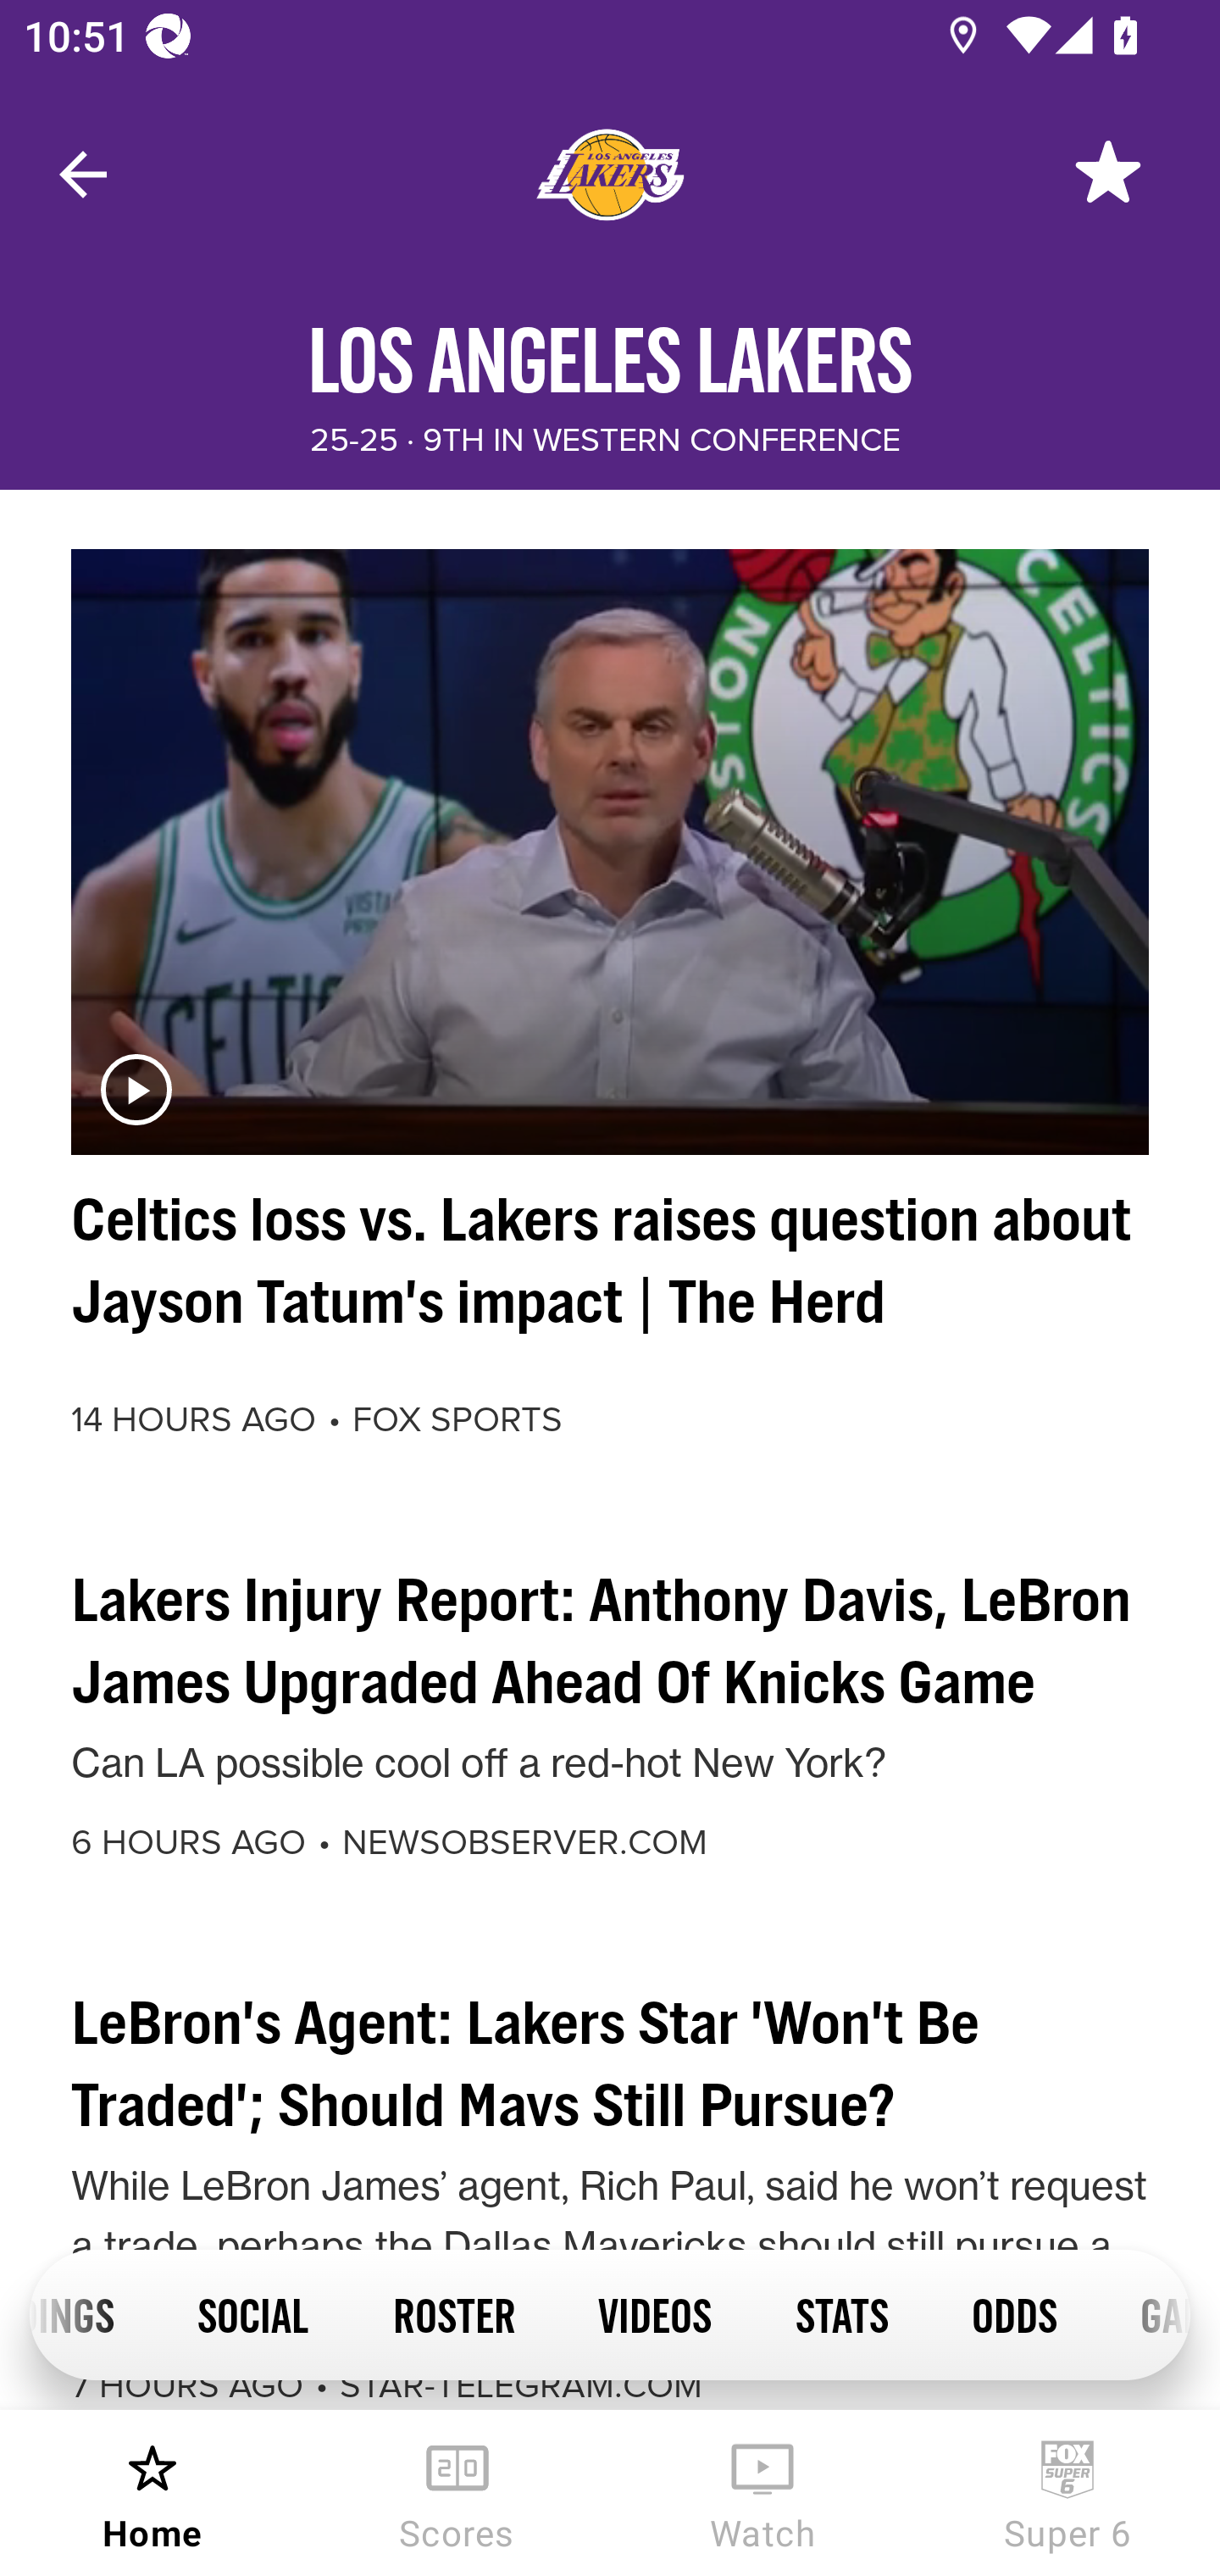  Describe the element at coordinates (453, 2313) in the screenshot. I see `ROSTER` at that location.